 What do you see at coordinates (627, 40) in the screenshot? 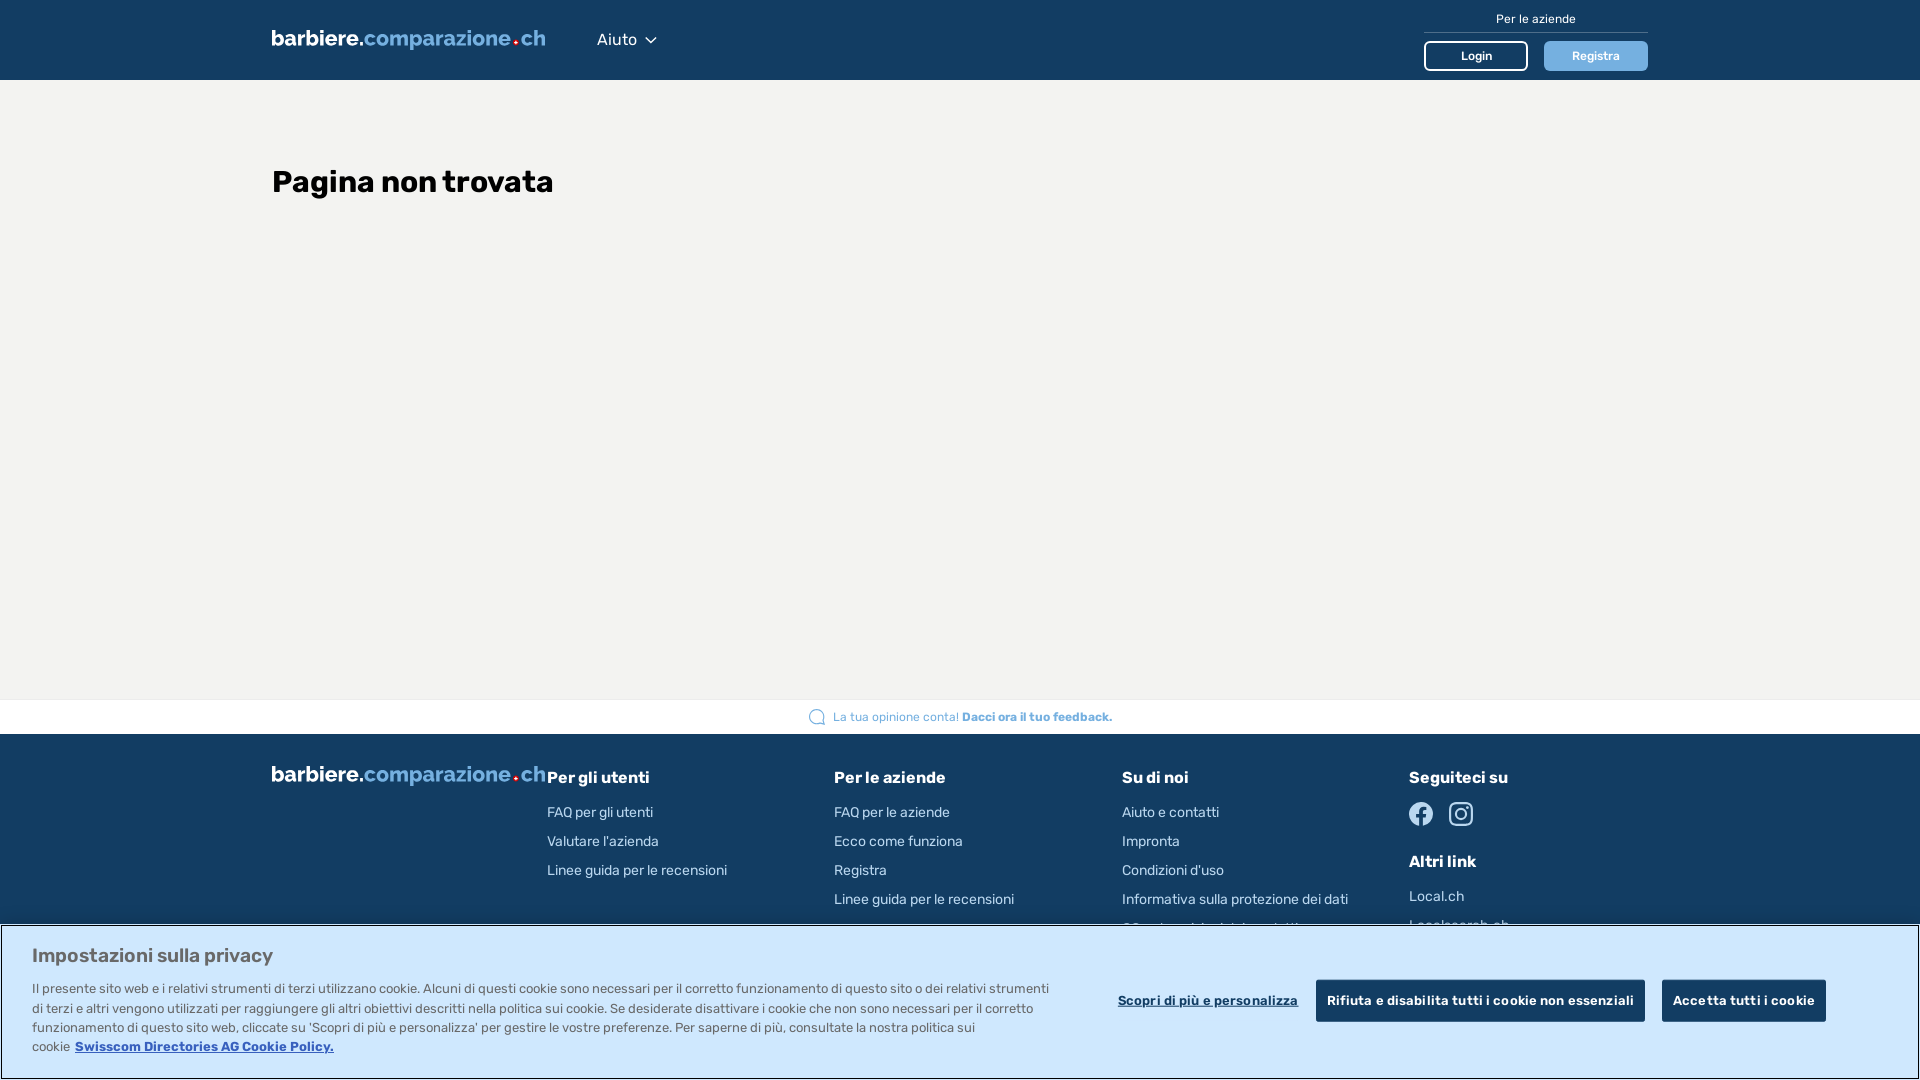
I see `Aiuto` at bounding box center [627, 40].